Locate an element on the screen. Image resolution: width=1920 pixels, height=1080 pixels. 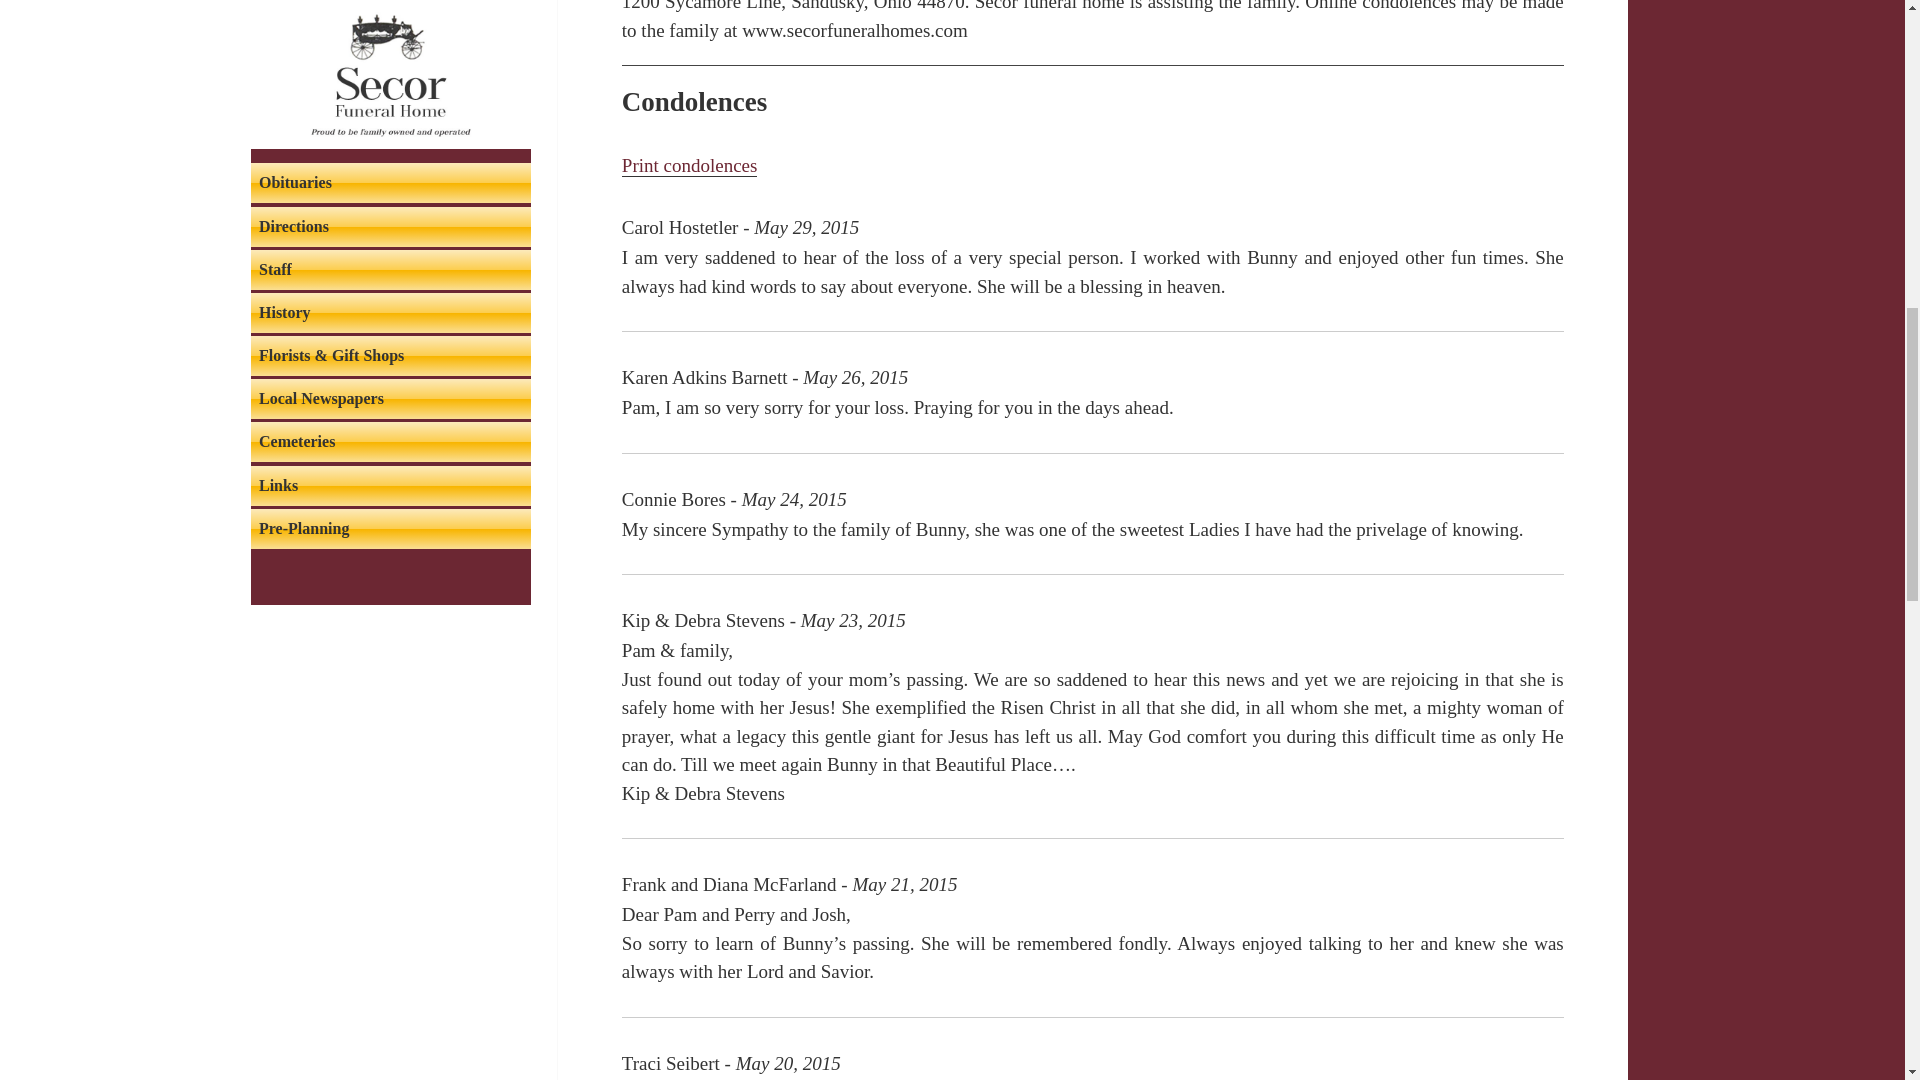
Print condolences is located at coordinates (690, 166).